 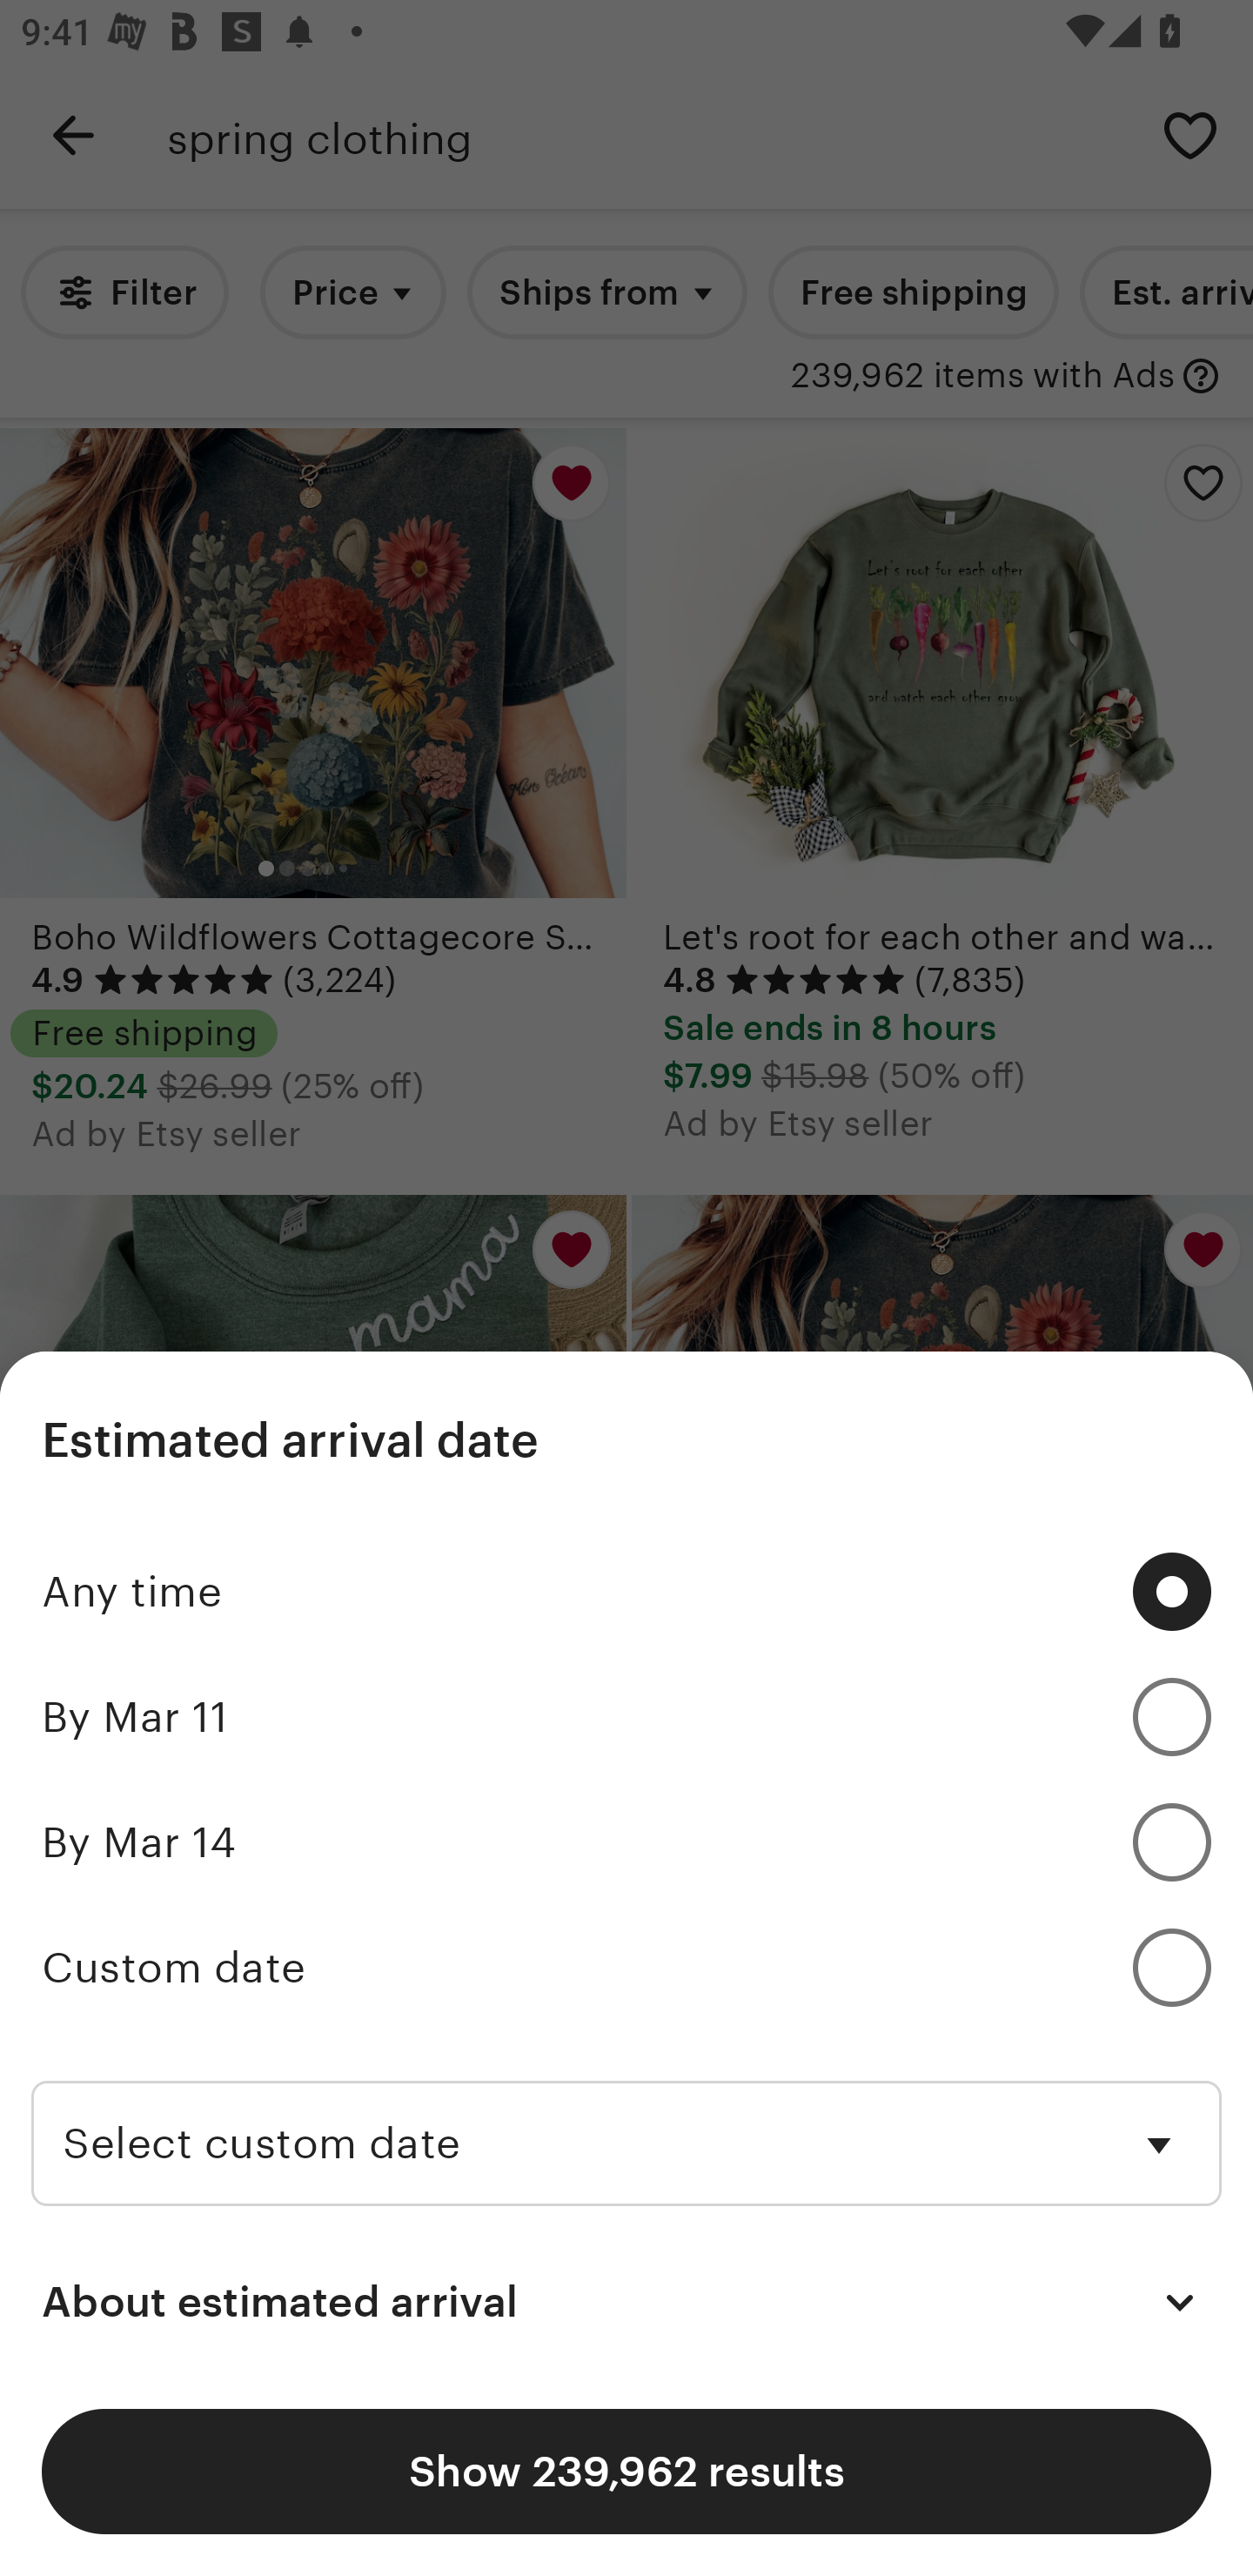 I want to click on About estimated arrival, so click(x=626, y=2303).